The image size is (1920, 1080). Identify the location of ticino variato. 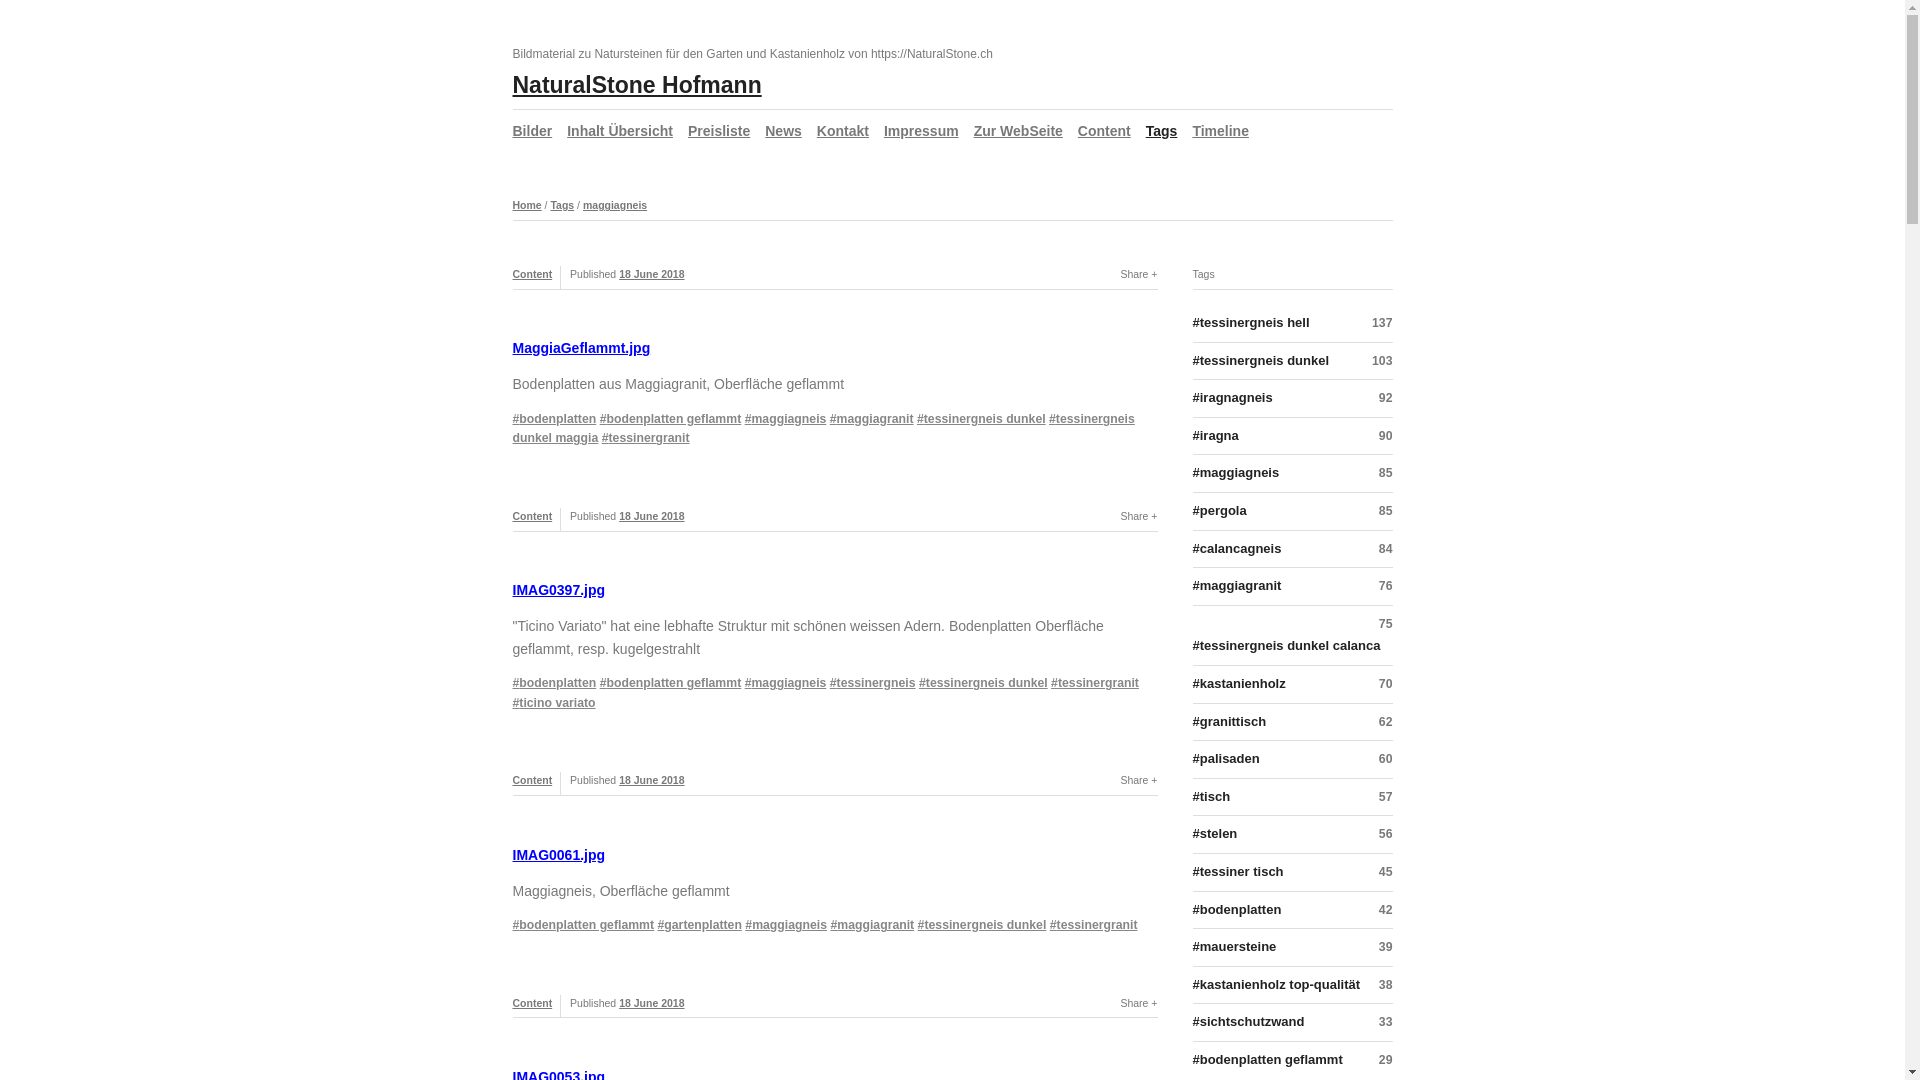
(554, 703).